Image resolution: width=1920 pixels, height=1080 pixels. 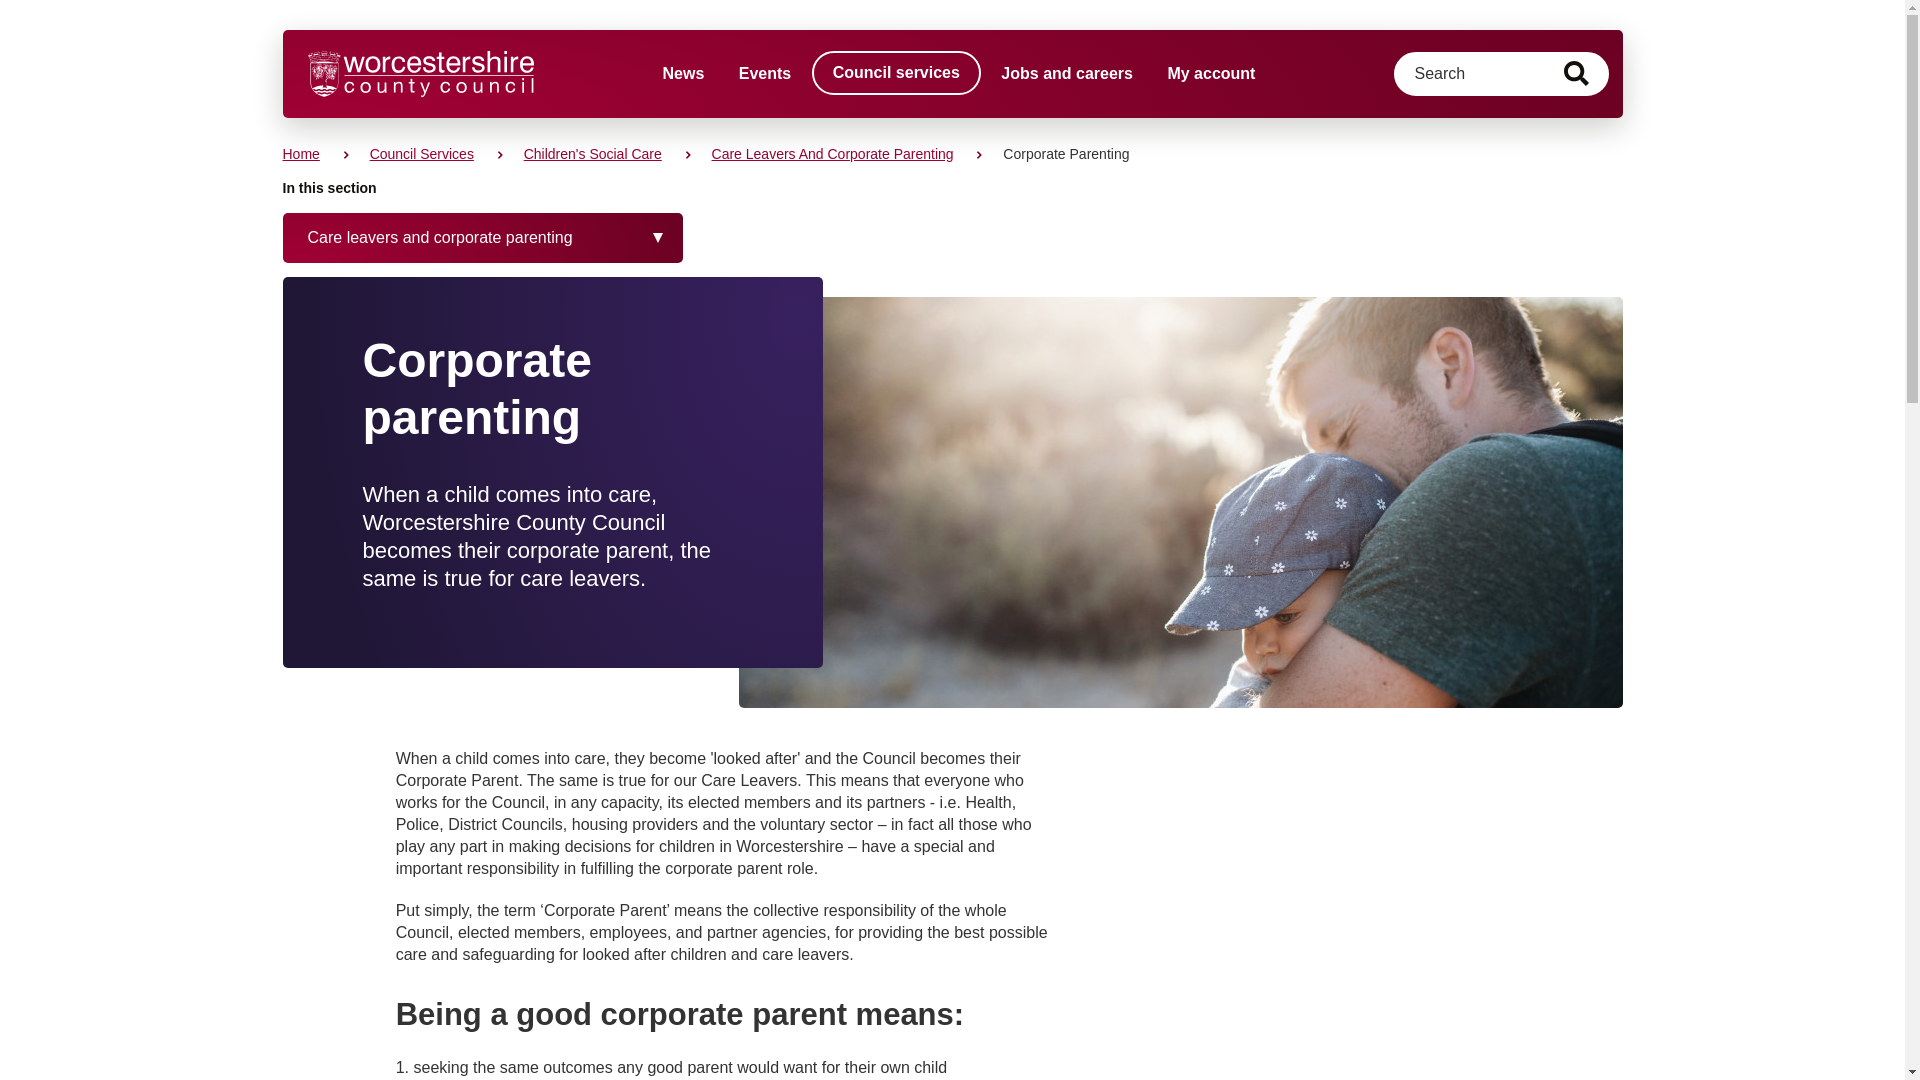 What do you see at coordinates (683, 74) in the screenshot?
I see `News` at bounding box center [683, 74].